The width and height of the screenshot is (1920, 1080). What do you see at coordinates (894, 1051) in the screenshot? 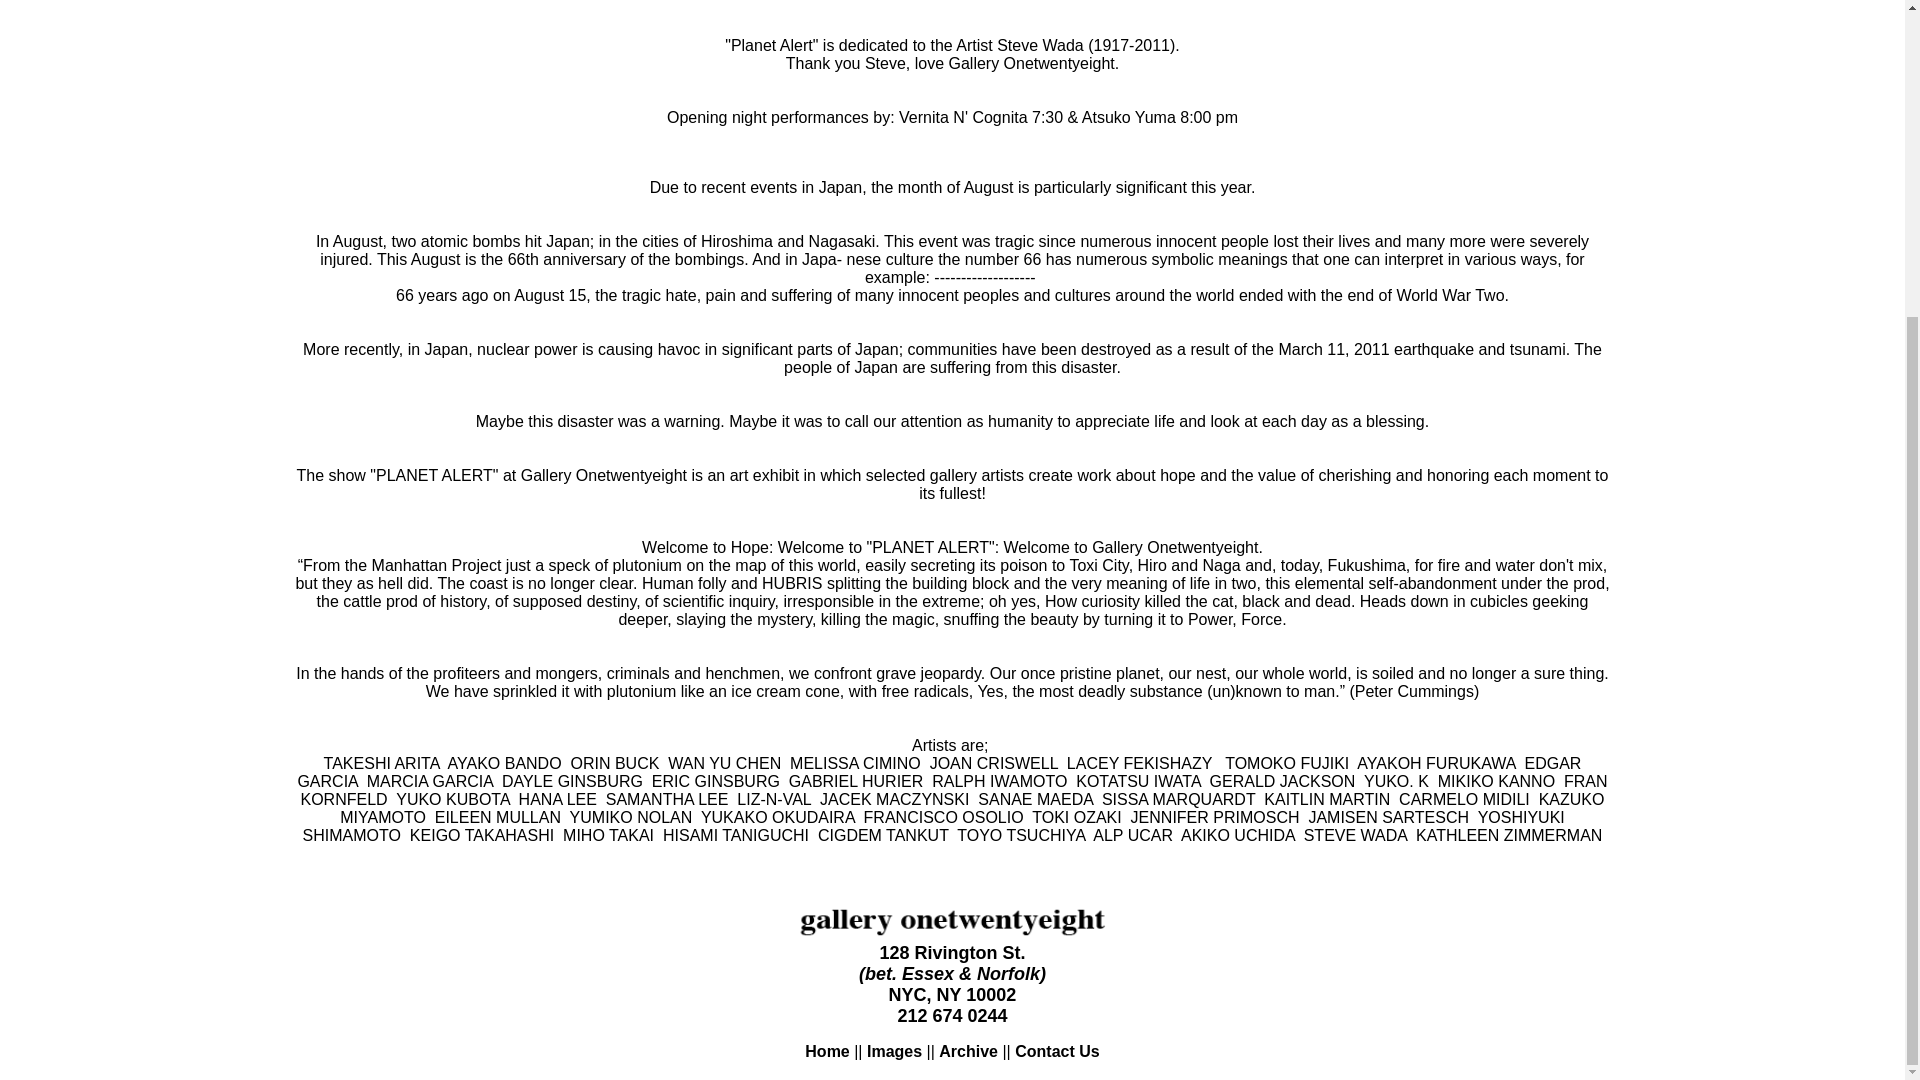
I see `Images` at bounding box center [894, 1051].